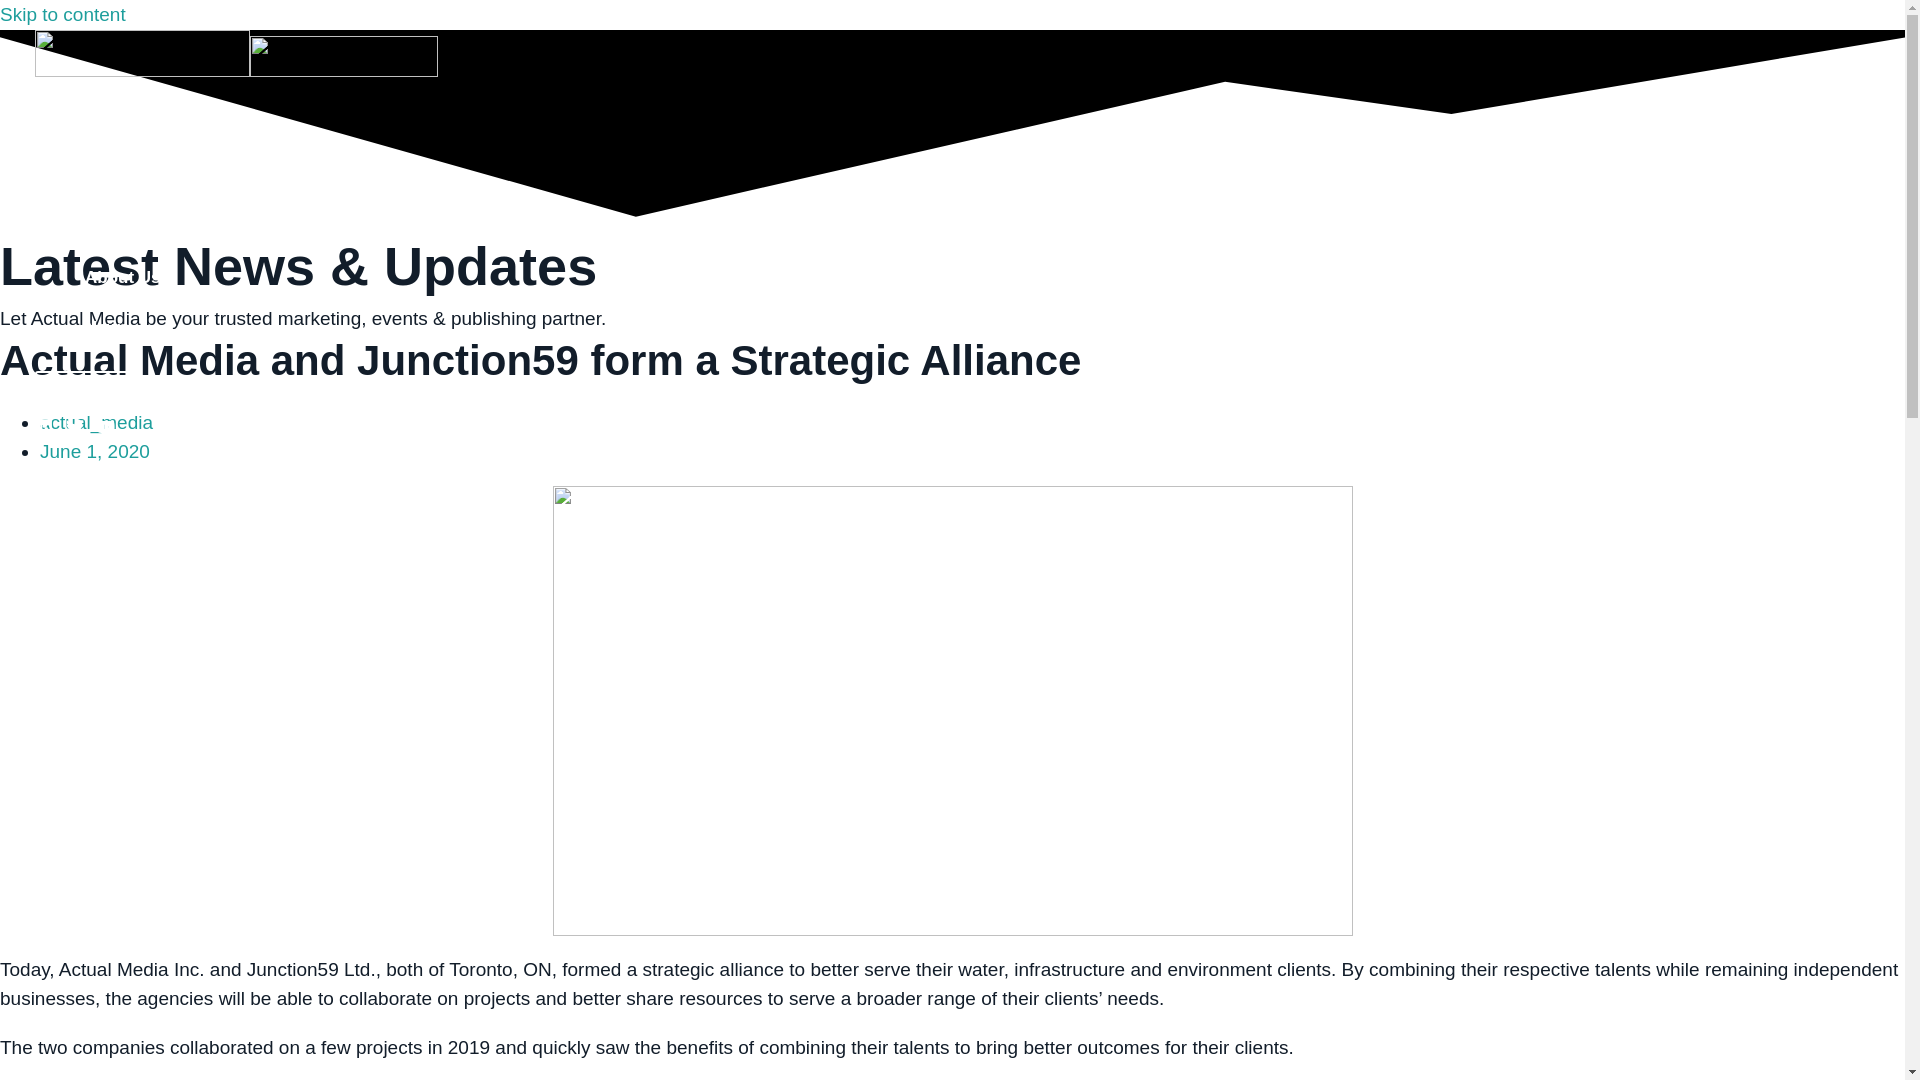 The height and width of the screenshot is (1080, 1920). I want to click on News, so click(128, 328).